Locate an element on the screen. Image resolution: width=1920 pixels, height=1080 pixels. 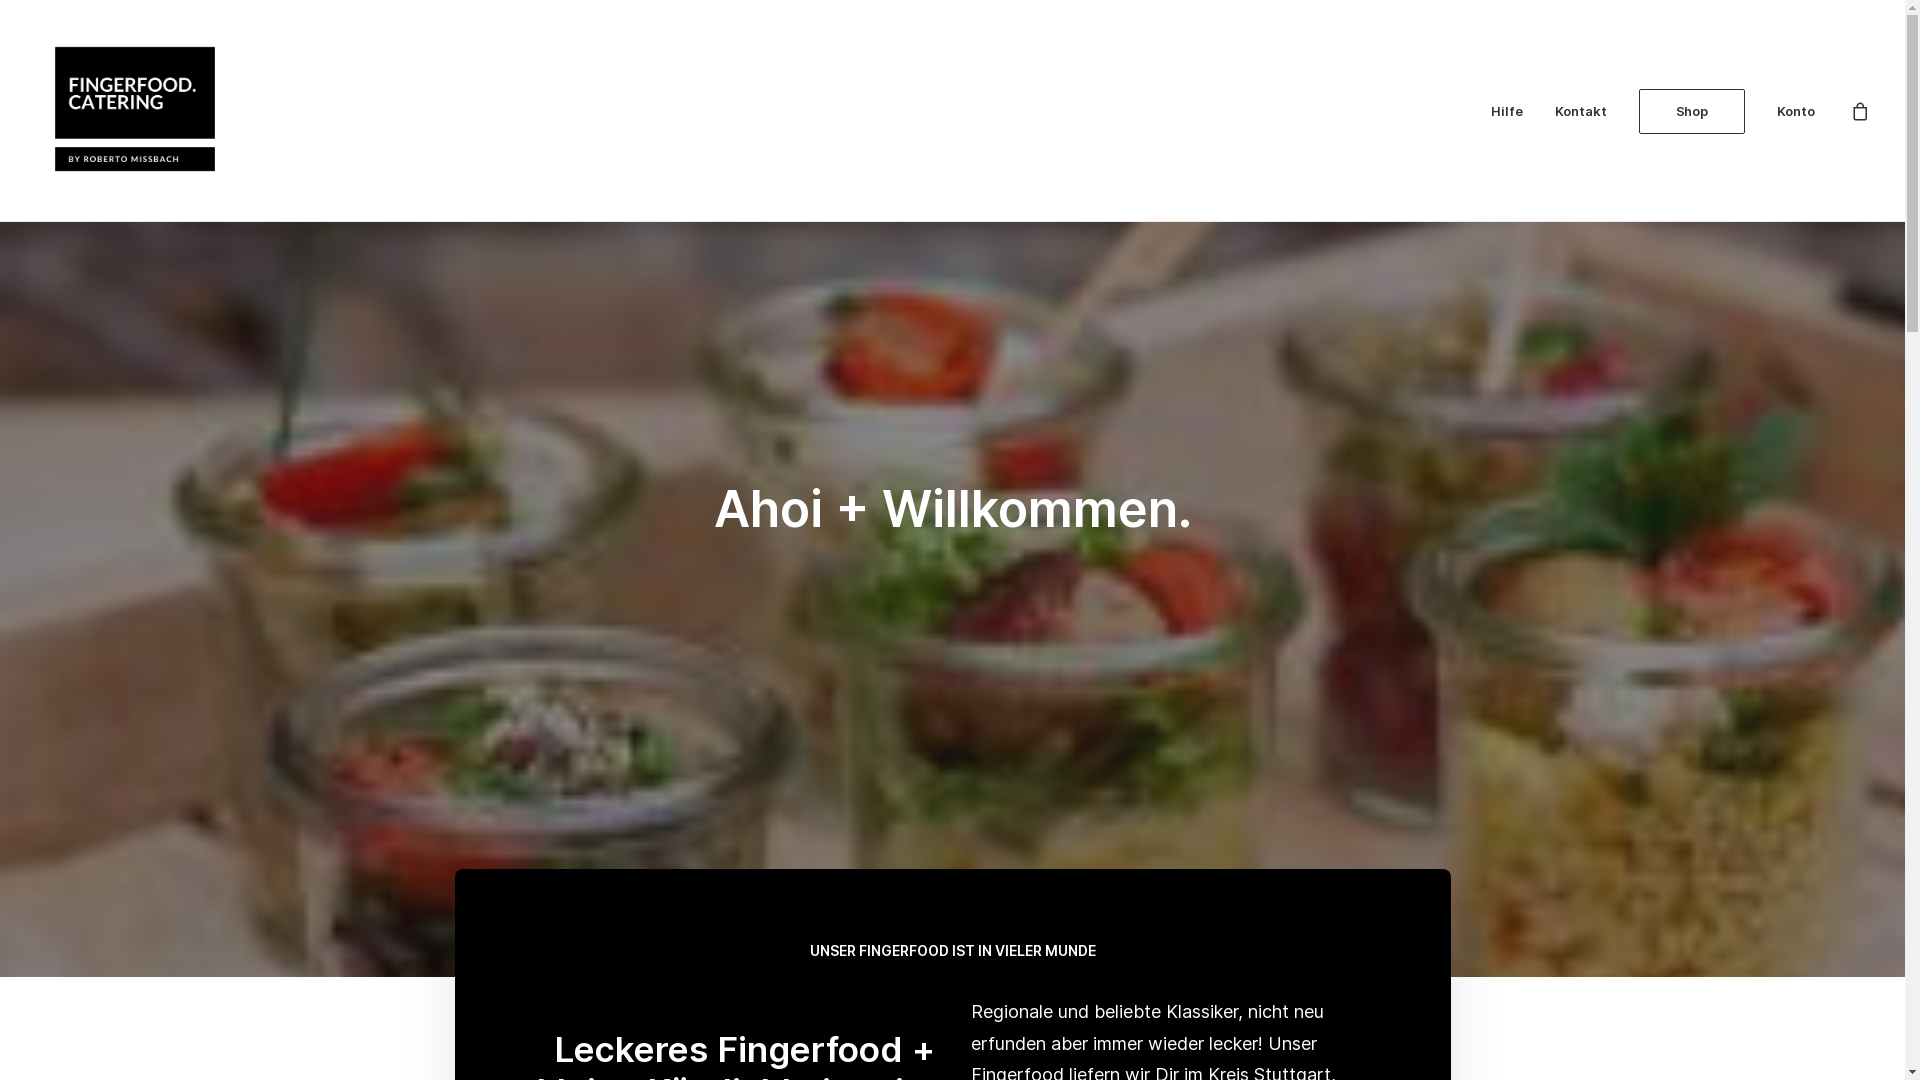
Kontakt is located at coordinates (1581, 111).